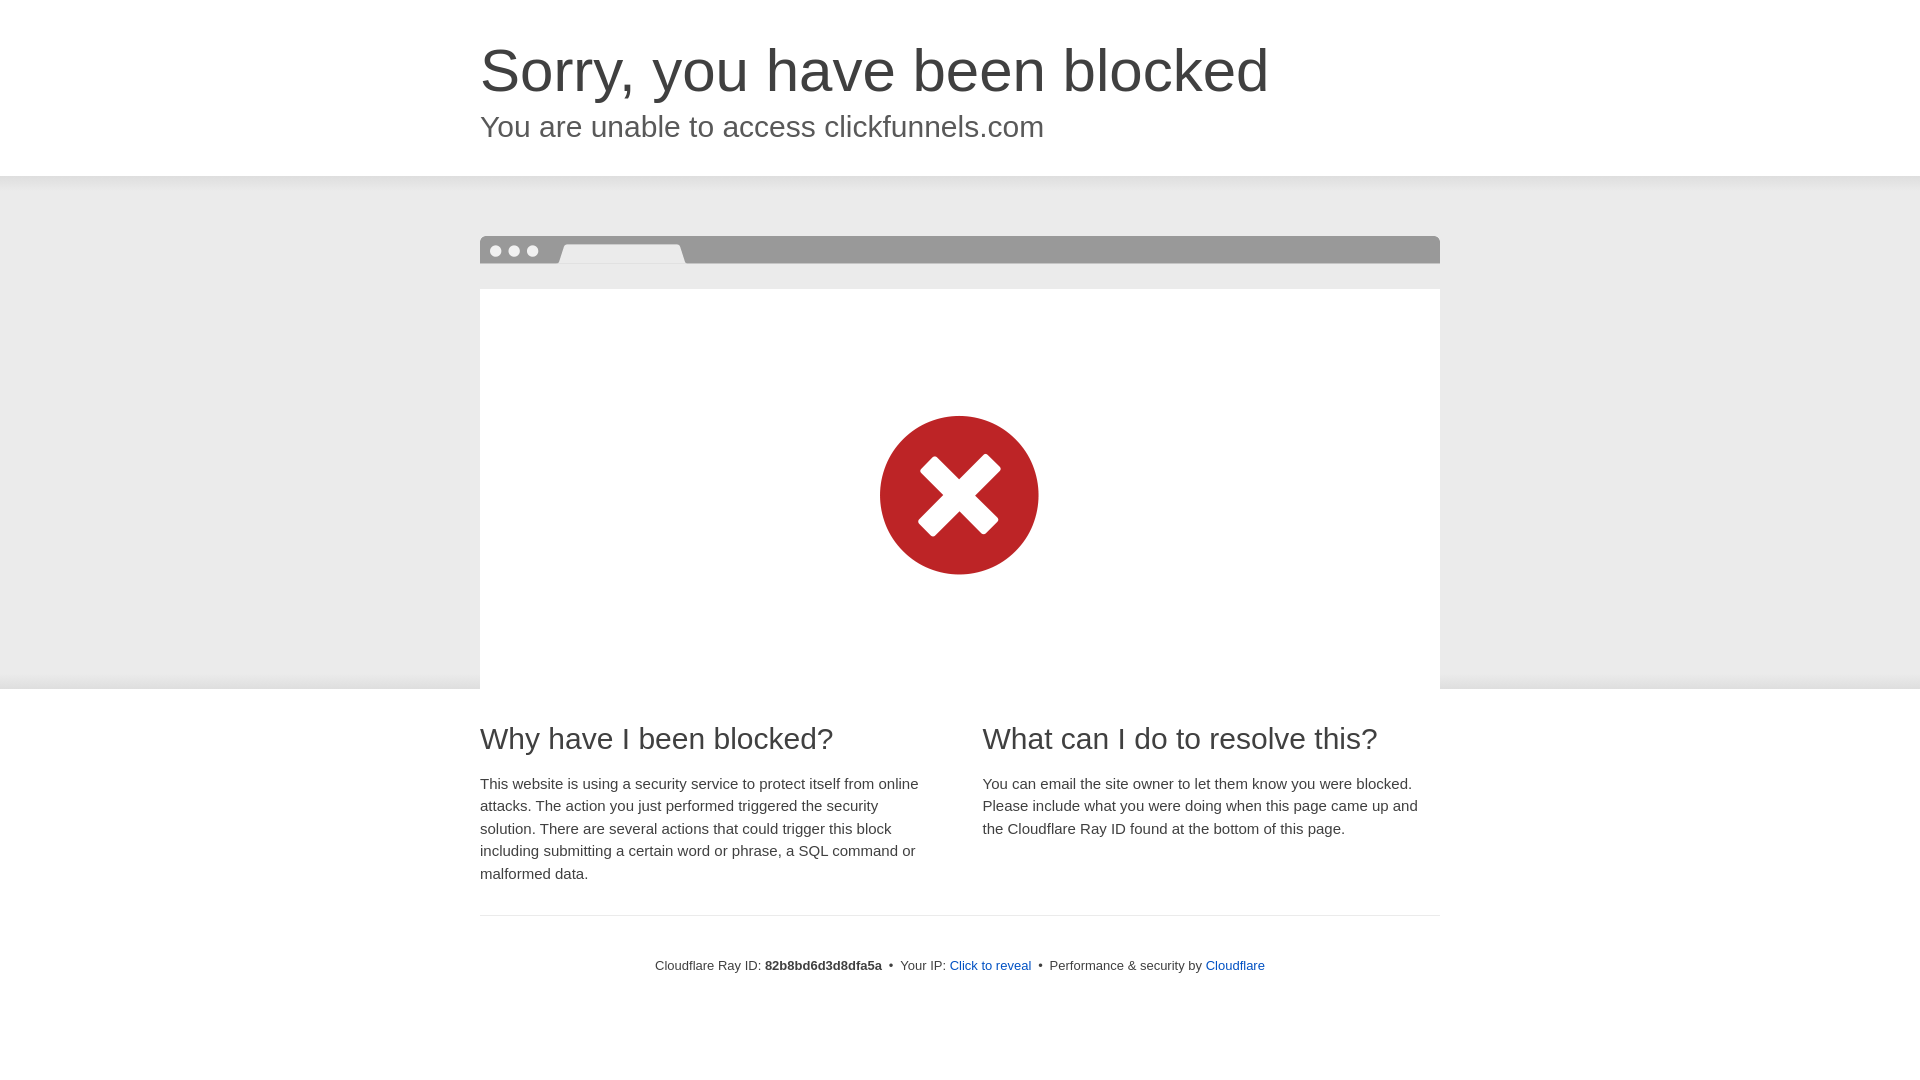  I want to click on Click to reveal, so click(991, 966).